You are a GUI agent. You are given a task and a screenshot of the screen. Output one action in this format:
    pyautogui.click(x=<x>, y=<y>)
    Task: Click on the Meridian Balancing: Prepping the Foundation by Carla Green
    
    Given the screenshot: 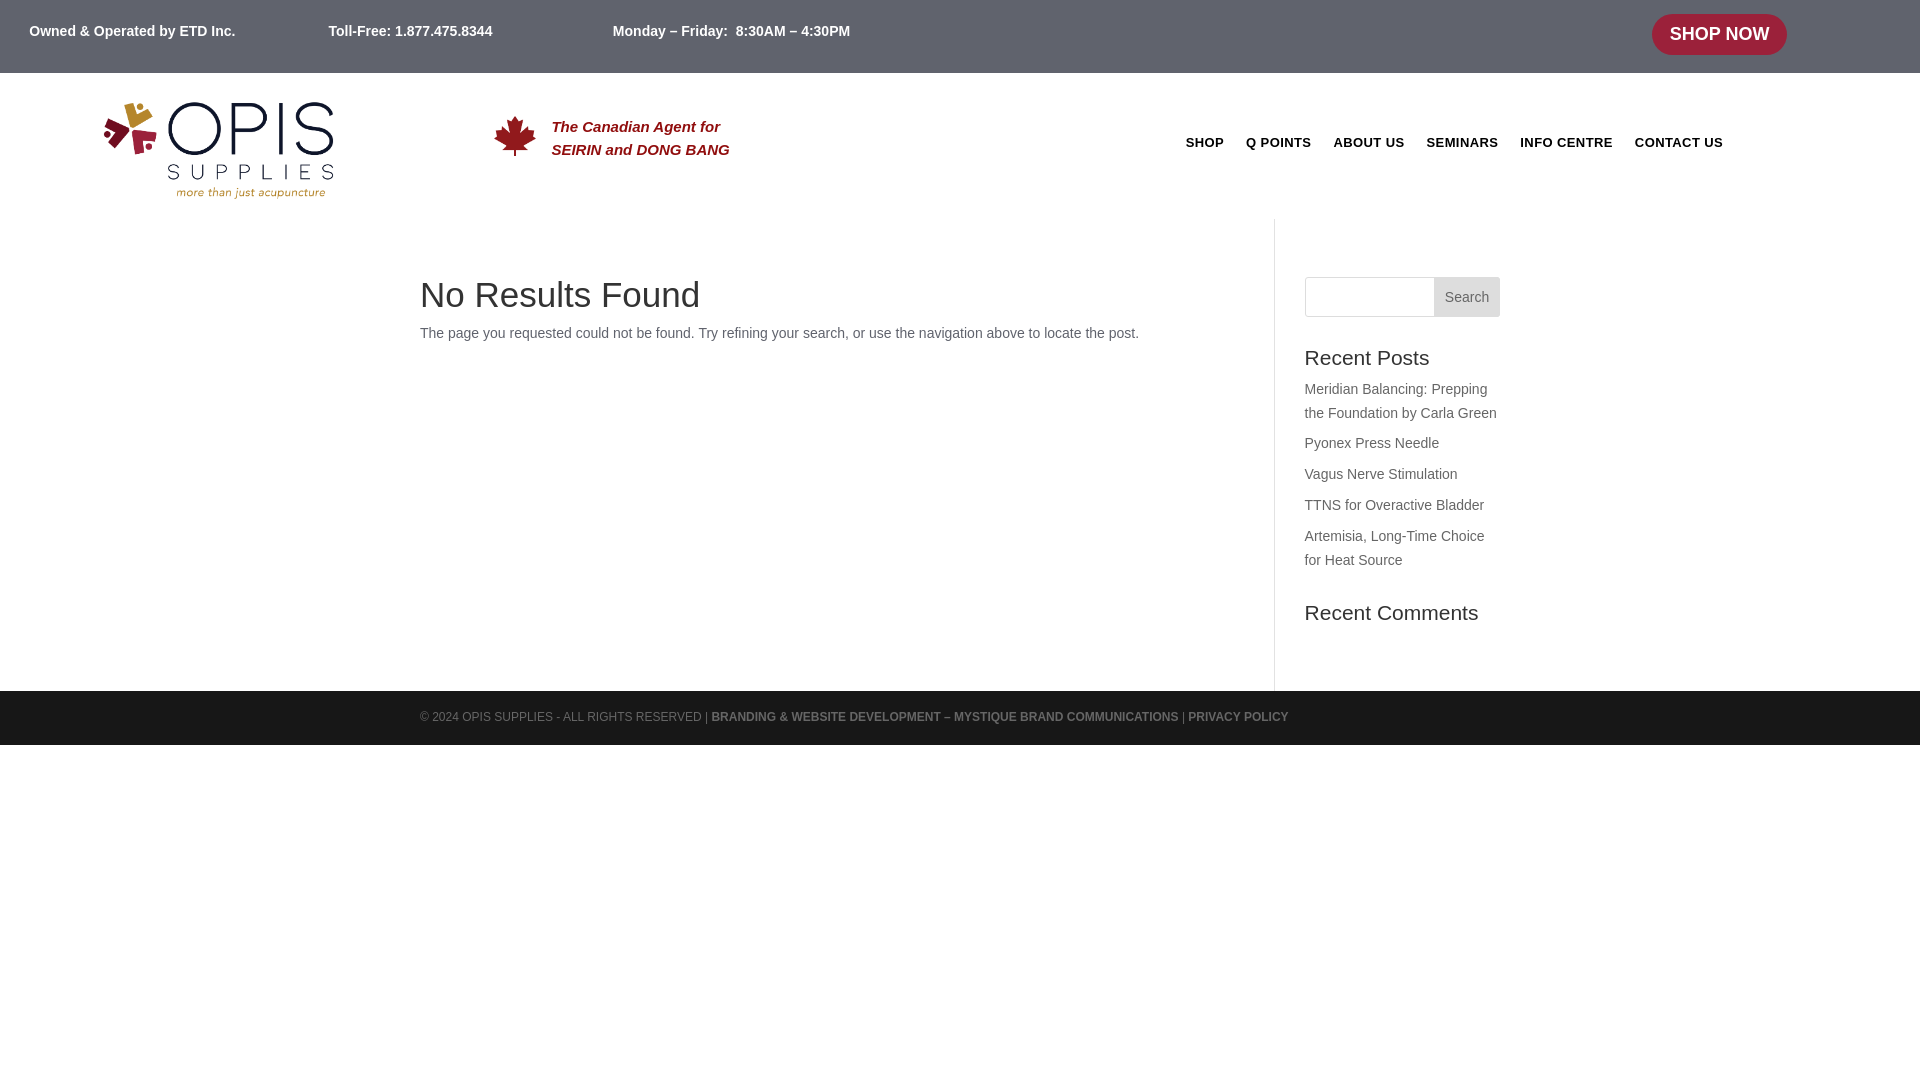 What is the action you would take?
    pyautogui.click(x=1401, y=401)
    